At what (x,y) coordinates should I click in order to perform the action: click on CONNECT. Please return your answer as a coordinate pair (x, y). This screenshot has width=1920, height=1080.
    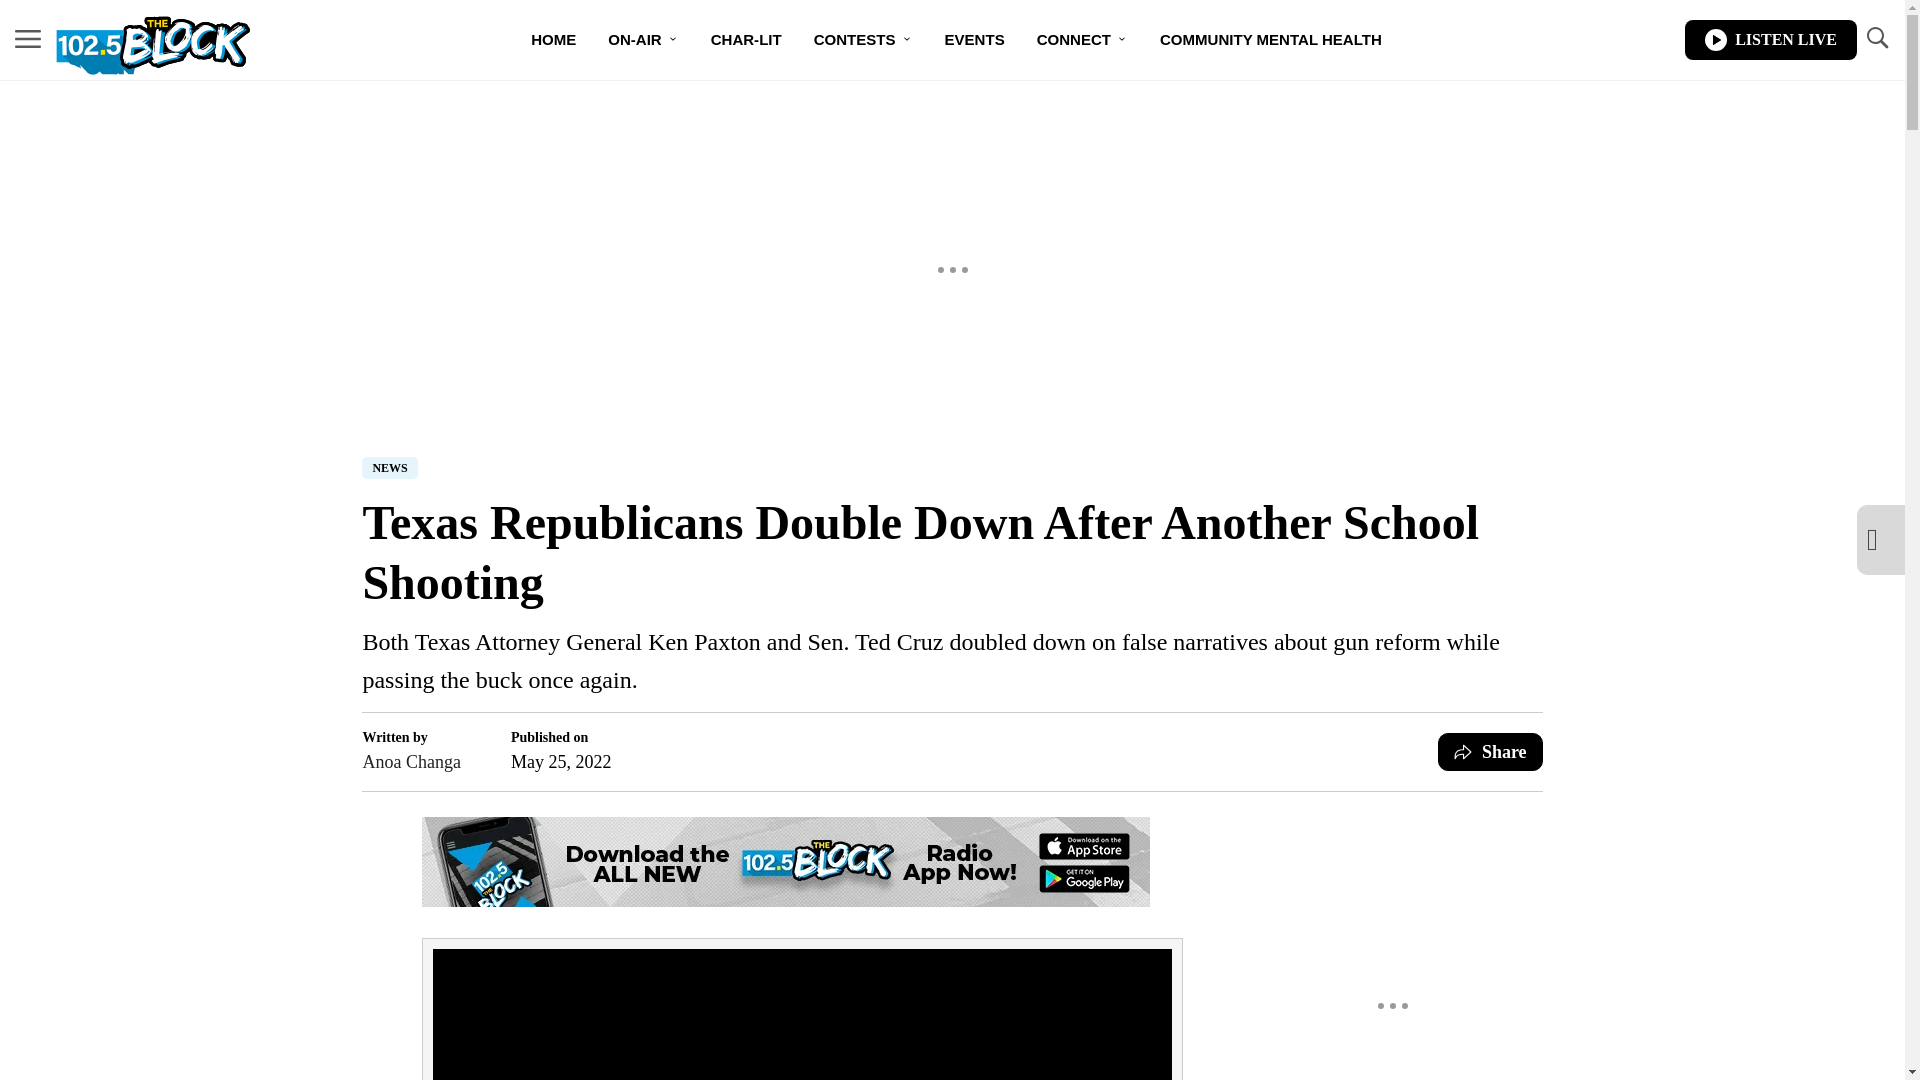
    Looking at the image, I should click on (1082, 40).